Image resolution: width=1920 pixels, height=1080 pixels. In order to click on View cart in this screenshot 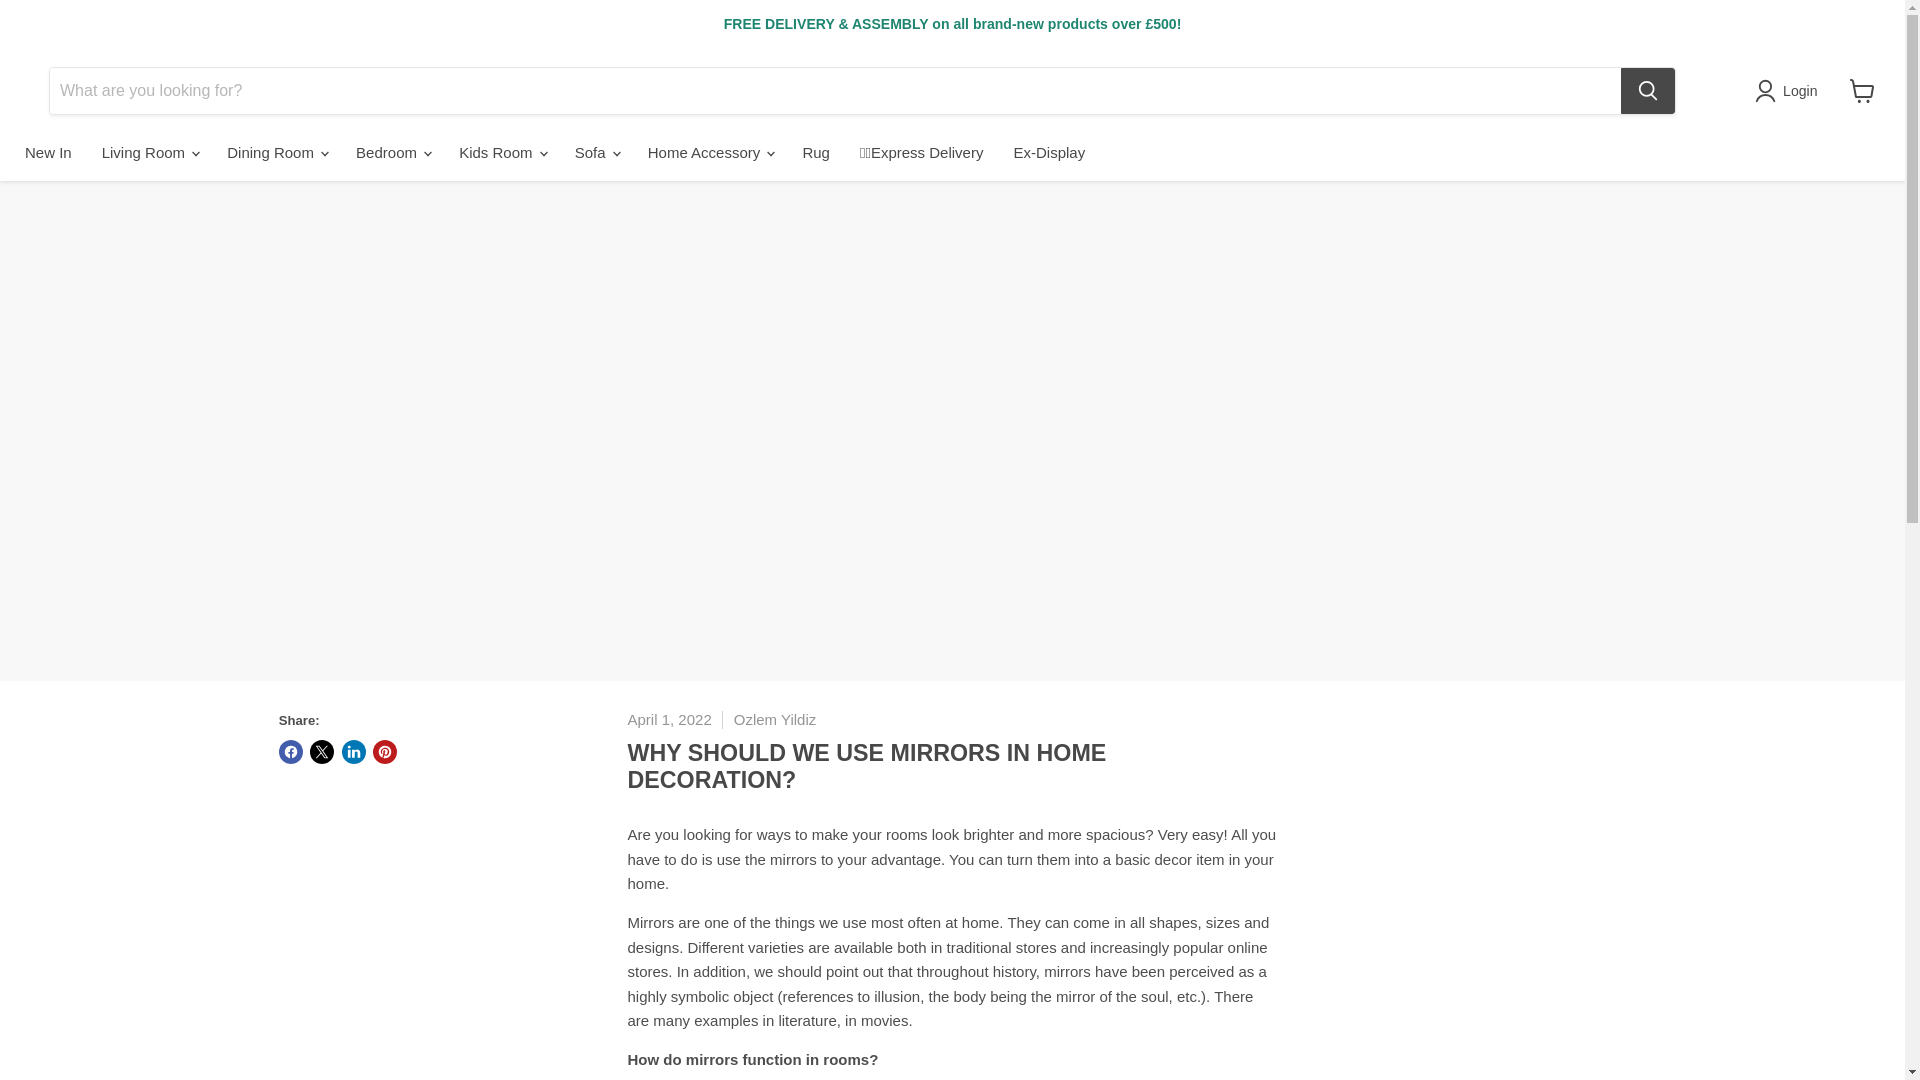, I will do `click(1862, 91)`.